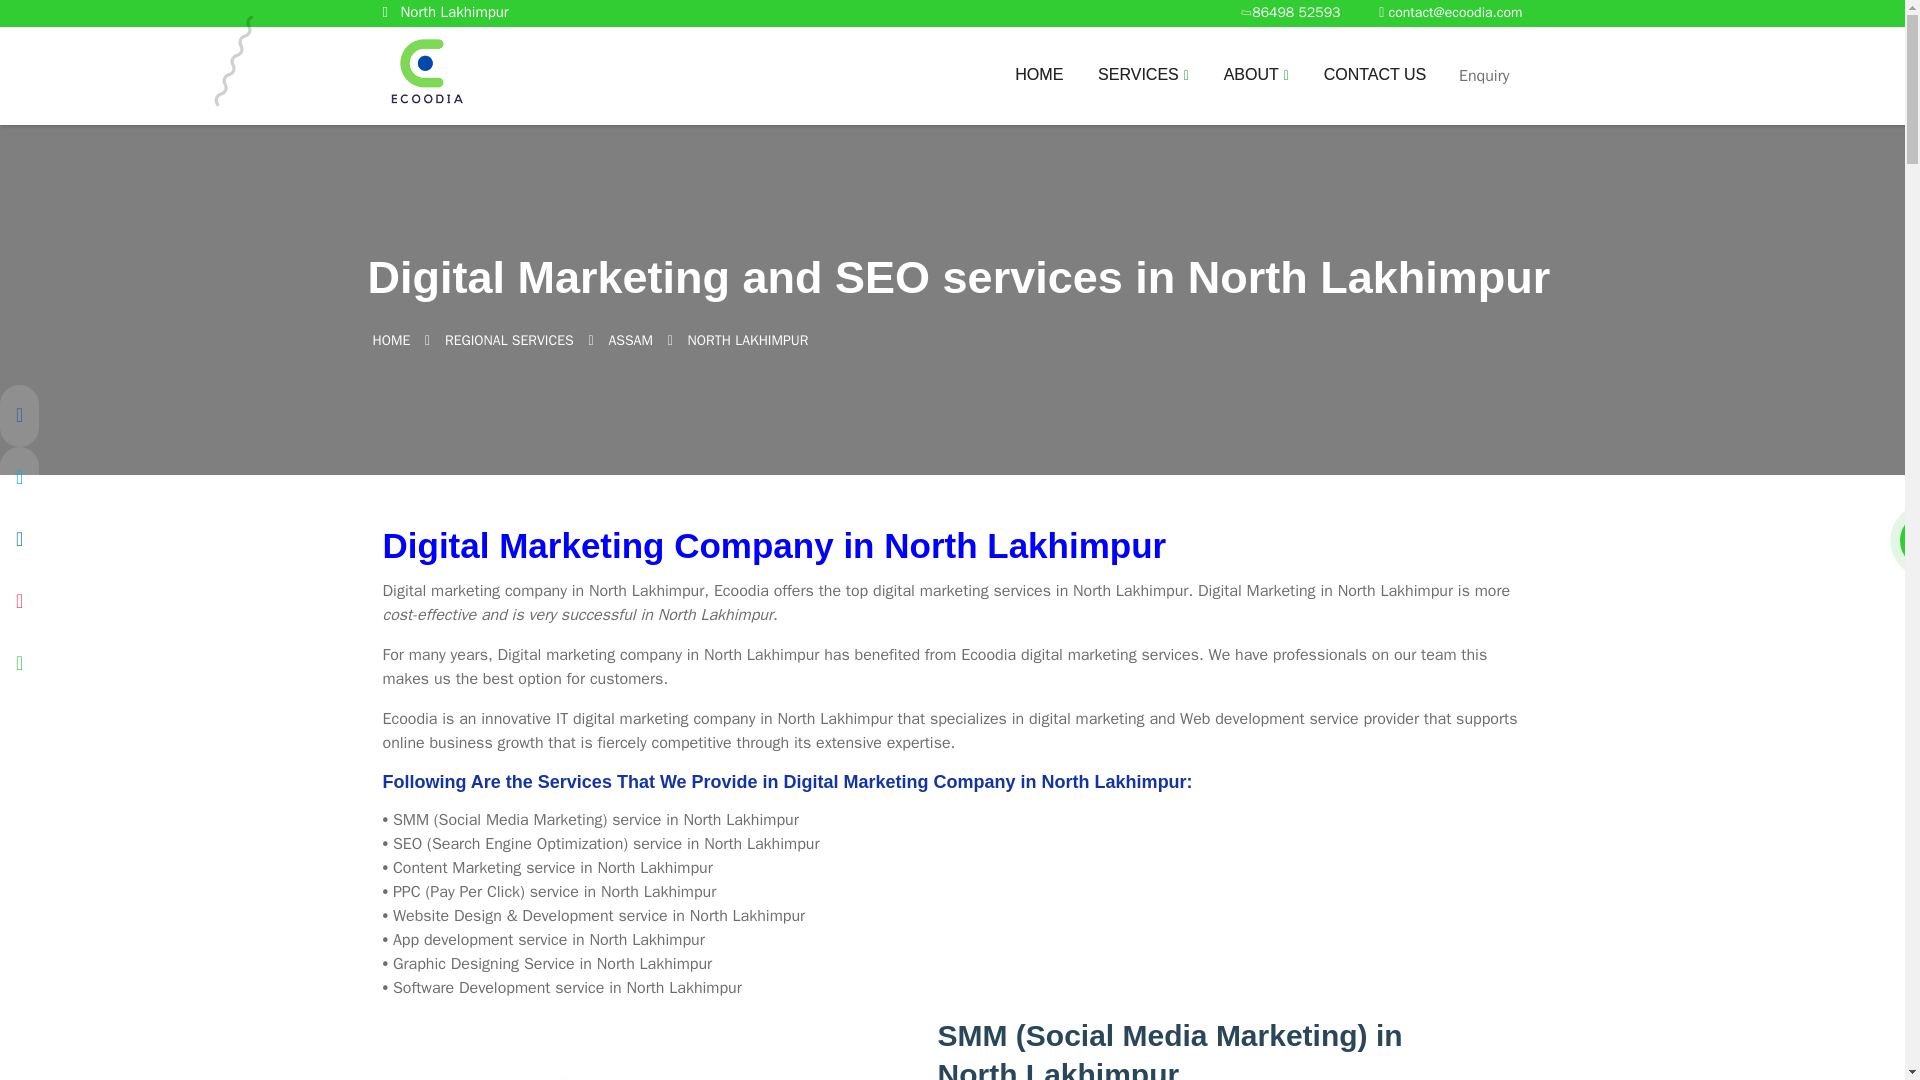 This screenshot has width=1920, height=1080. I want to click on CONTACT US, so click(1375, 91).